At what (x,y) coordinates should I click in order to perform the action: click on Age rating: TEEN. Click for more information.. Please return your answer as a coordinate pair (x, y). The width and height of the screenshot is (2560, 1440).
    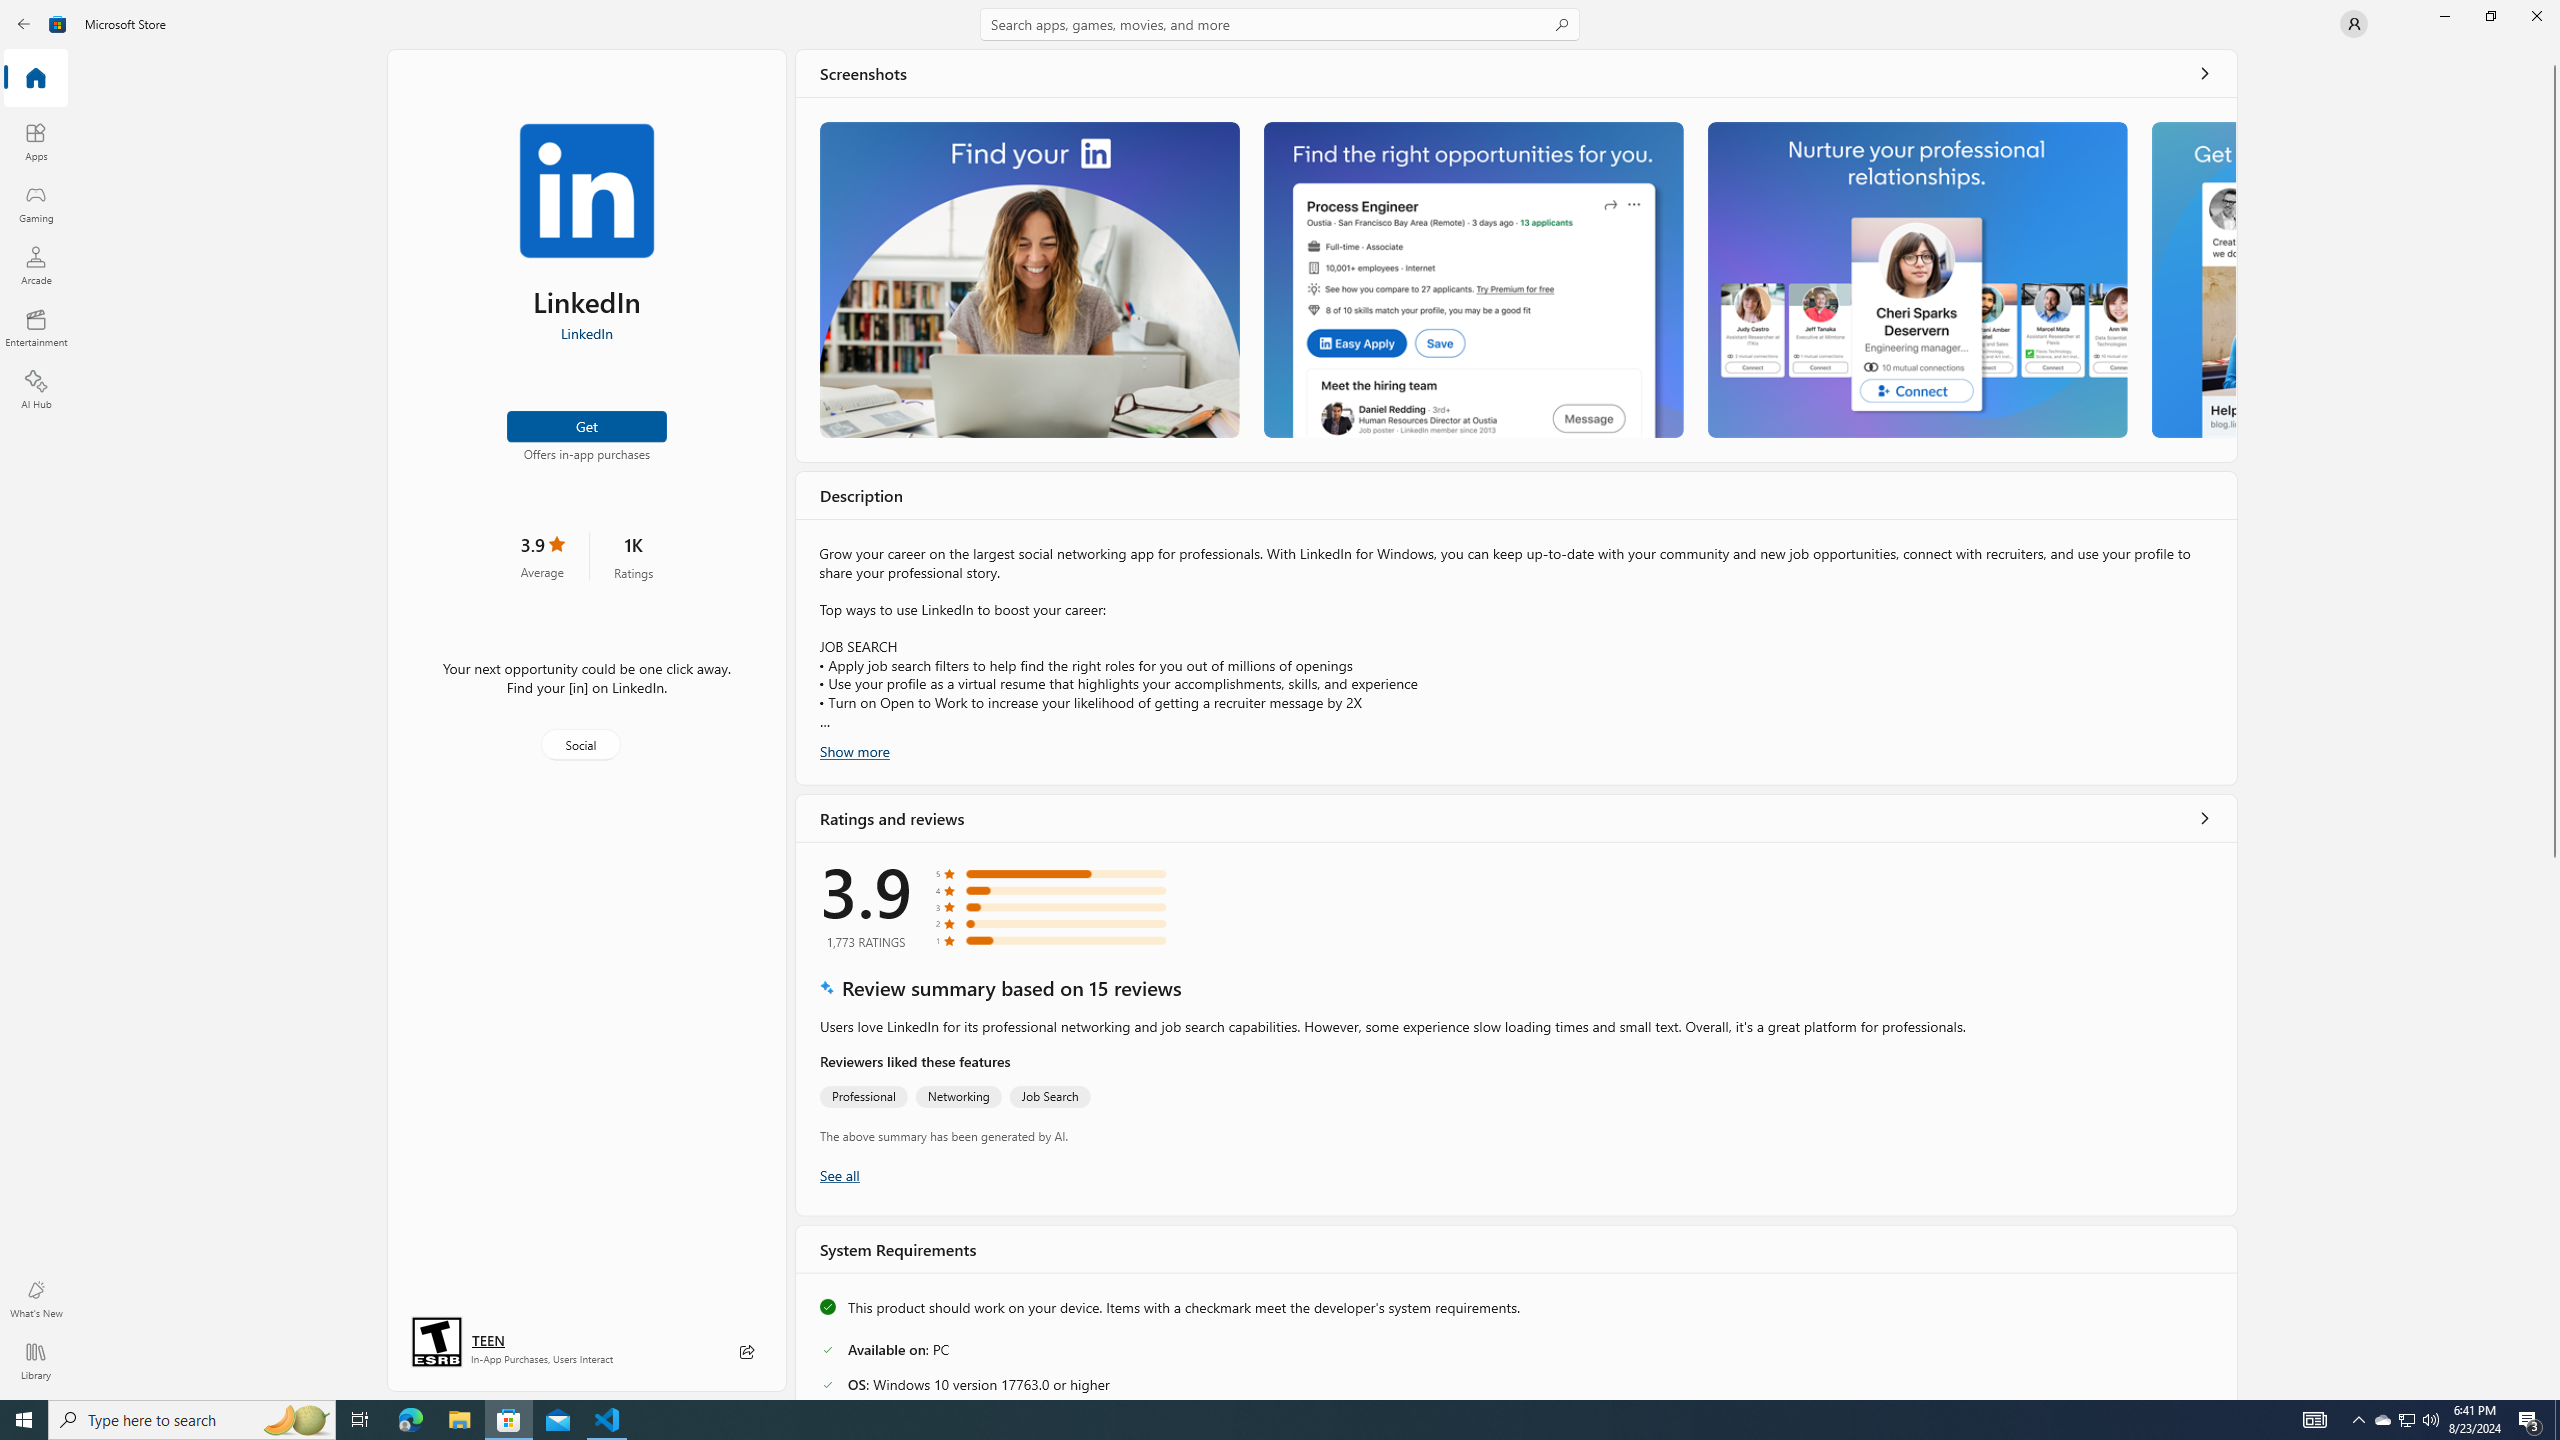
    Looking at the image, I should click on (487, 1340).